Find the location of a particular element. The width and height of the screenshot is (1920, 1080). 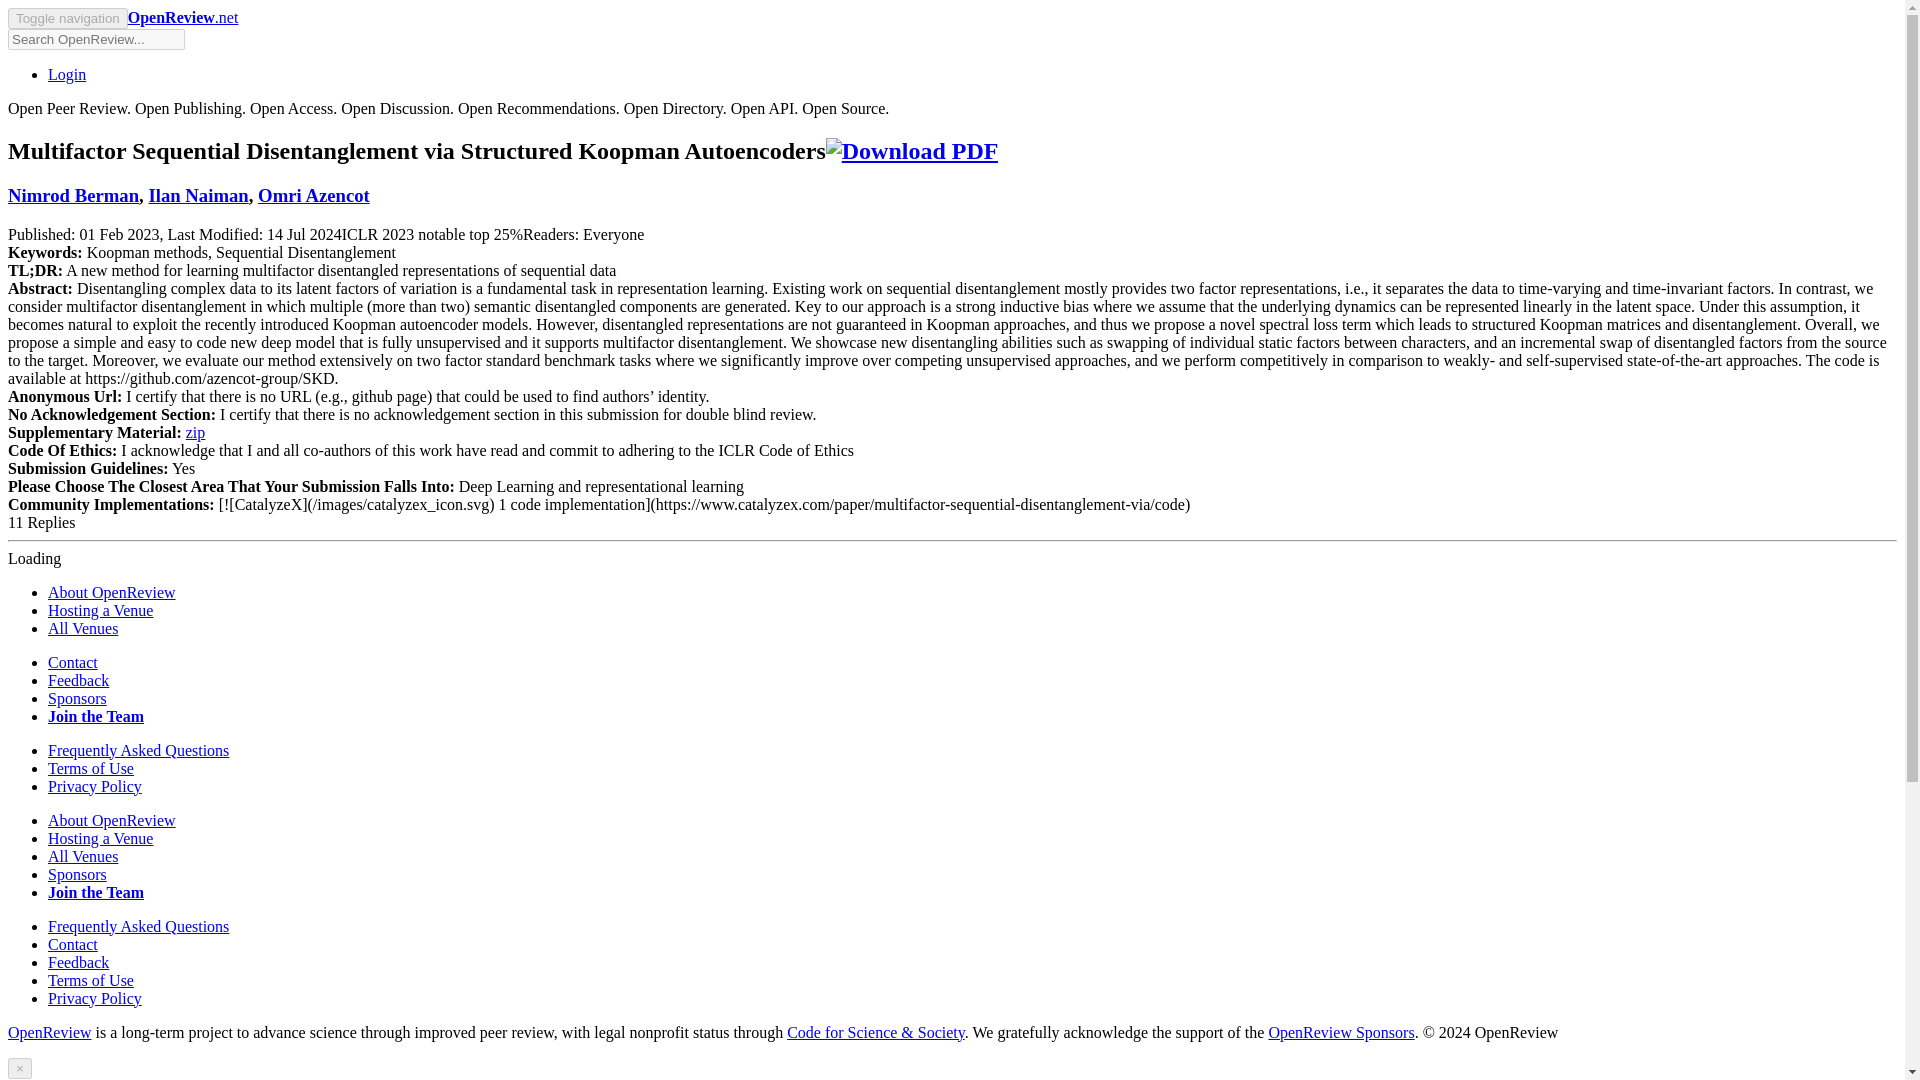

Download Supplementary Material is located at coordinates (196, 432).